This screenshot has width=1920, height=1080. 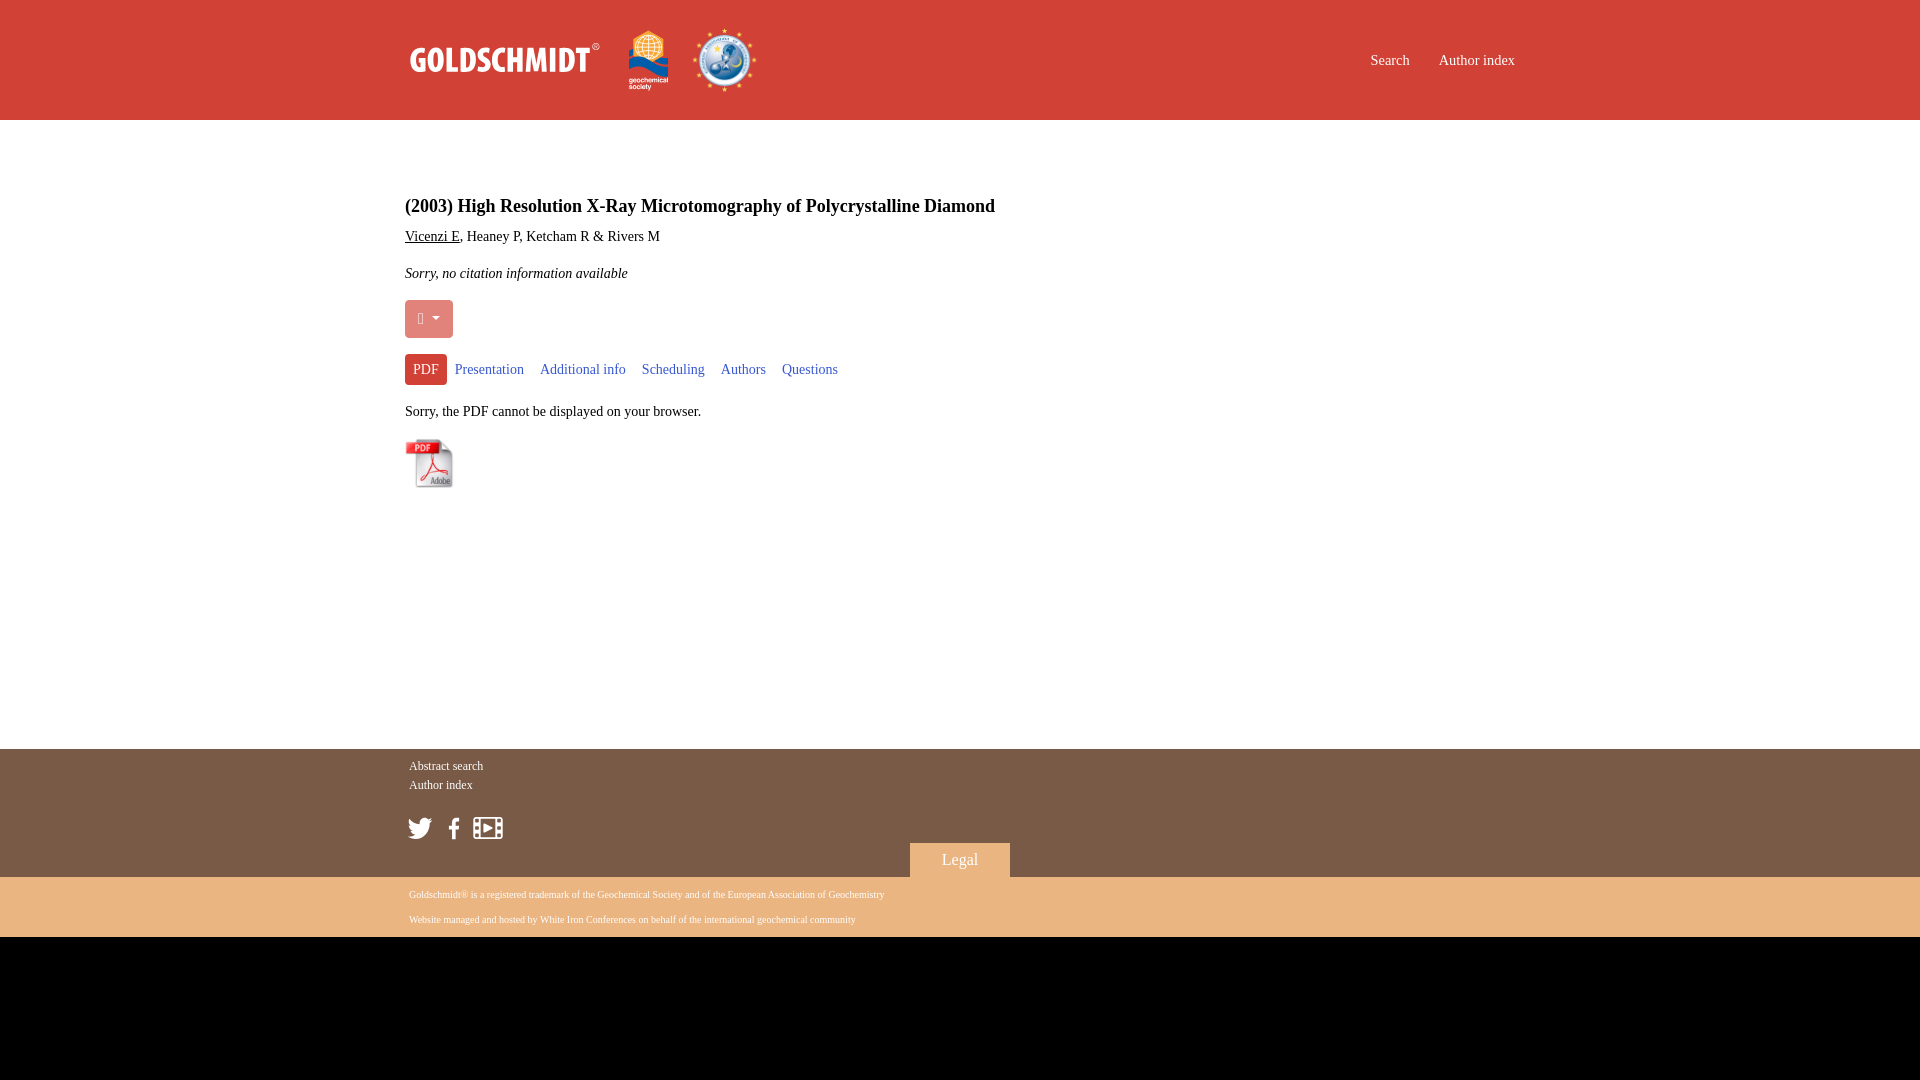 What do you see at coordinates (446, 766) in the screenshot?
I see `Abstract search` at bounding box center [446, 766].